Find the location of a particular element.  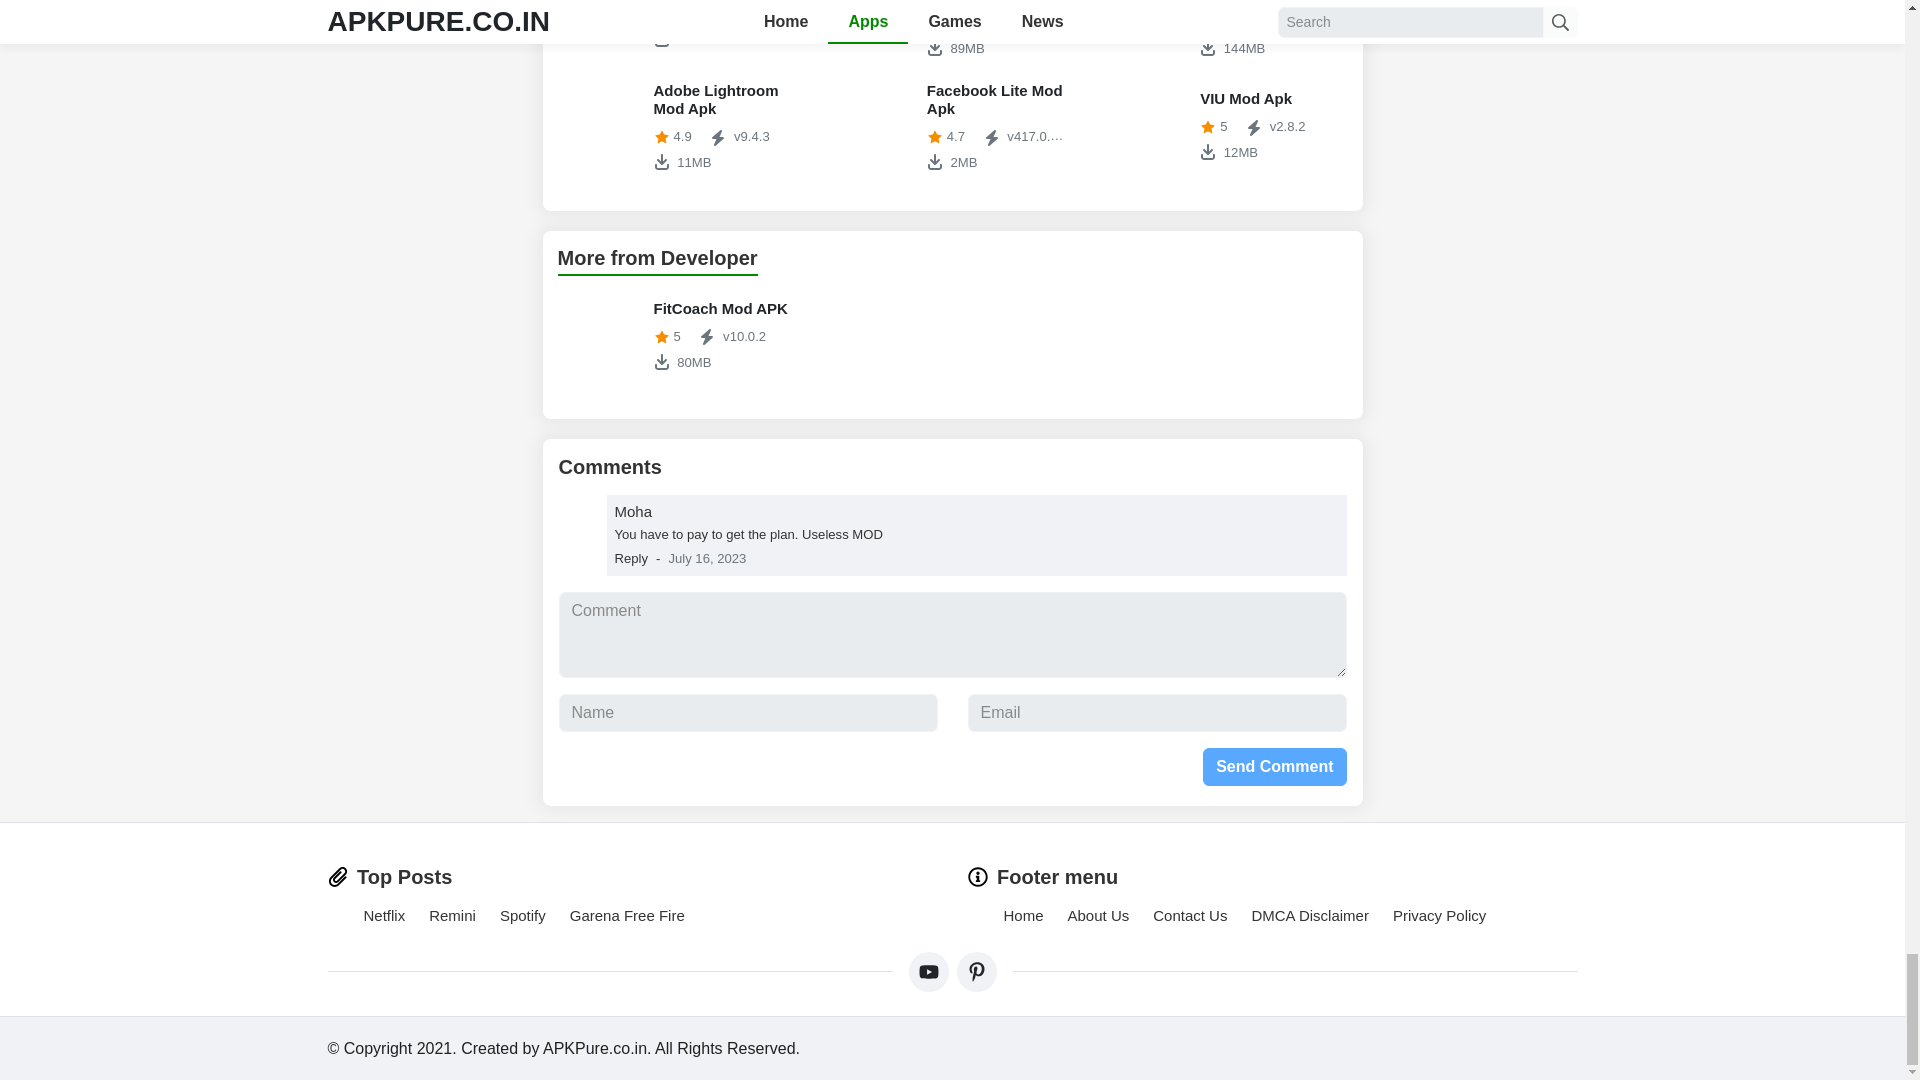

 Youtube Premium Mod Apk is located at coordinates (952, 30).